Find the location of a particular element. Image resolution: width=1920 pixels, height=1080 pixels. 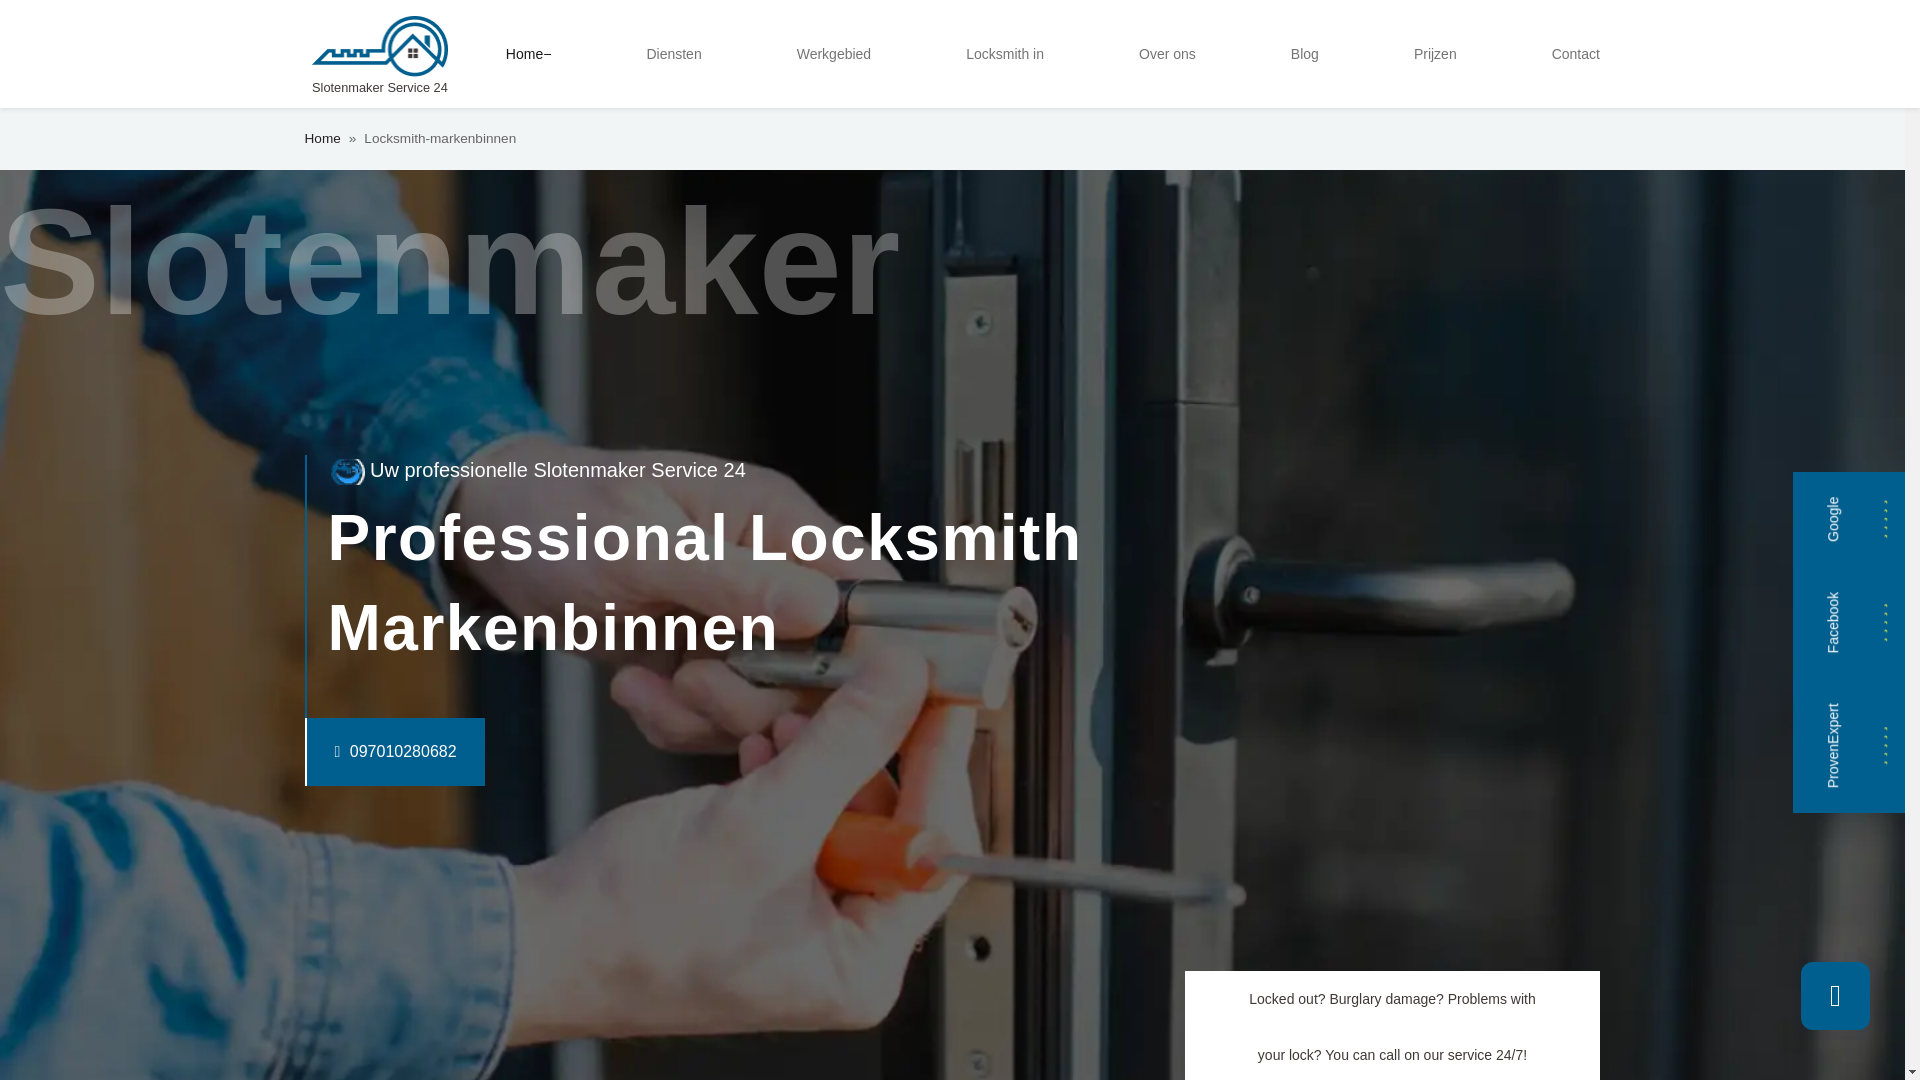

Werkgebied is located at coordinates (834, 54).